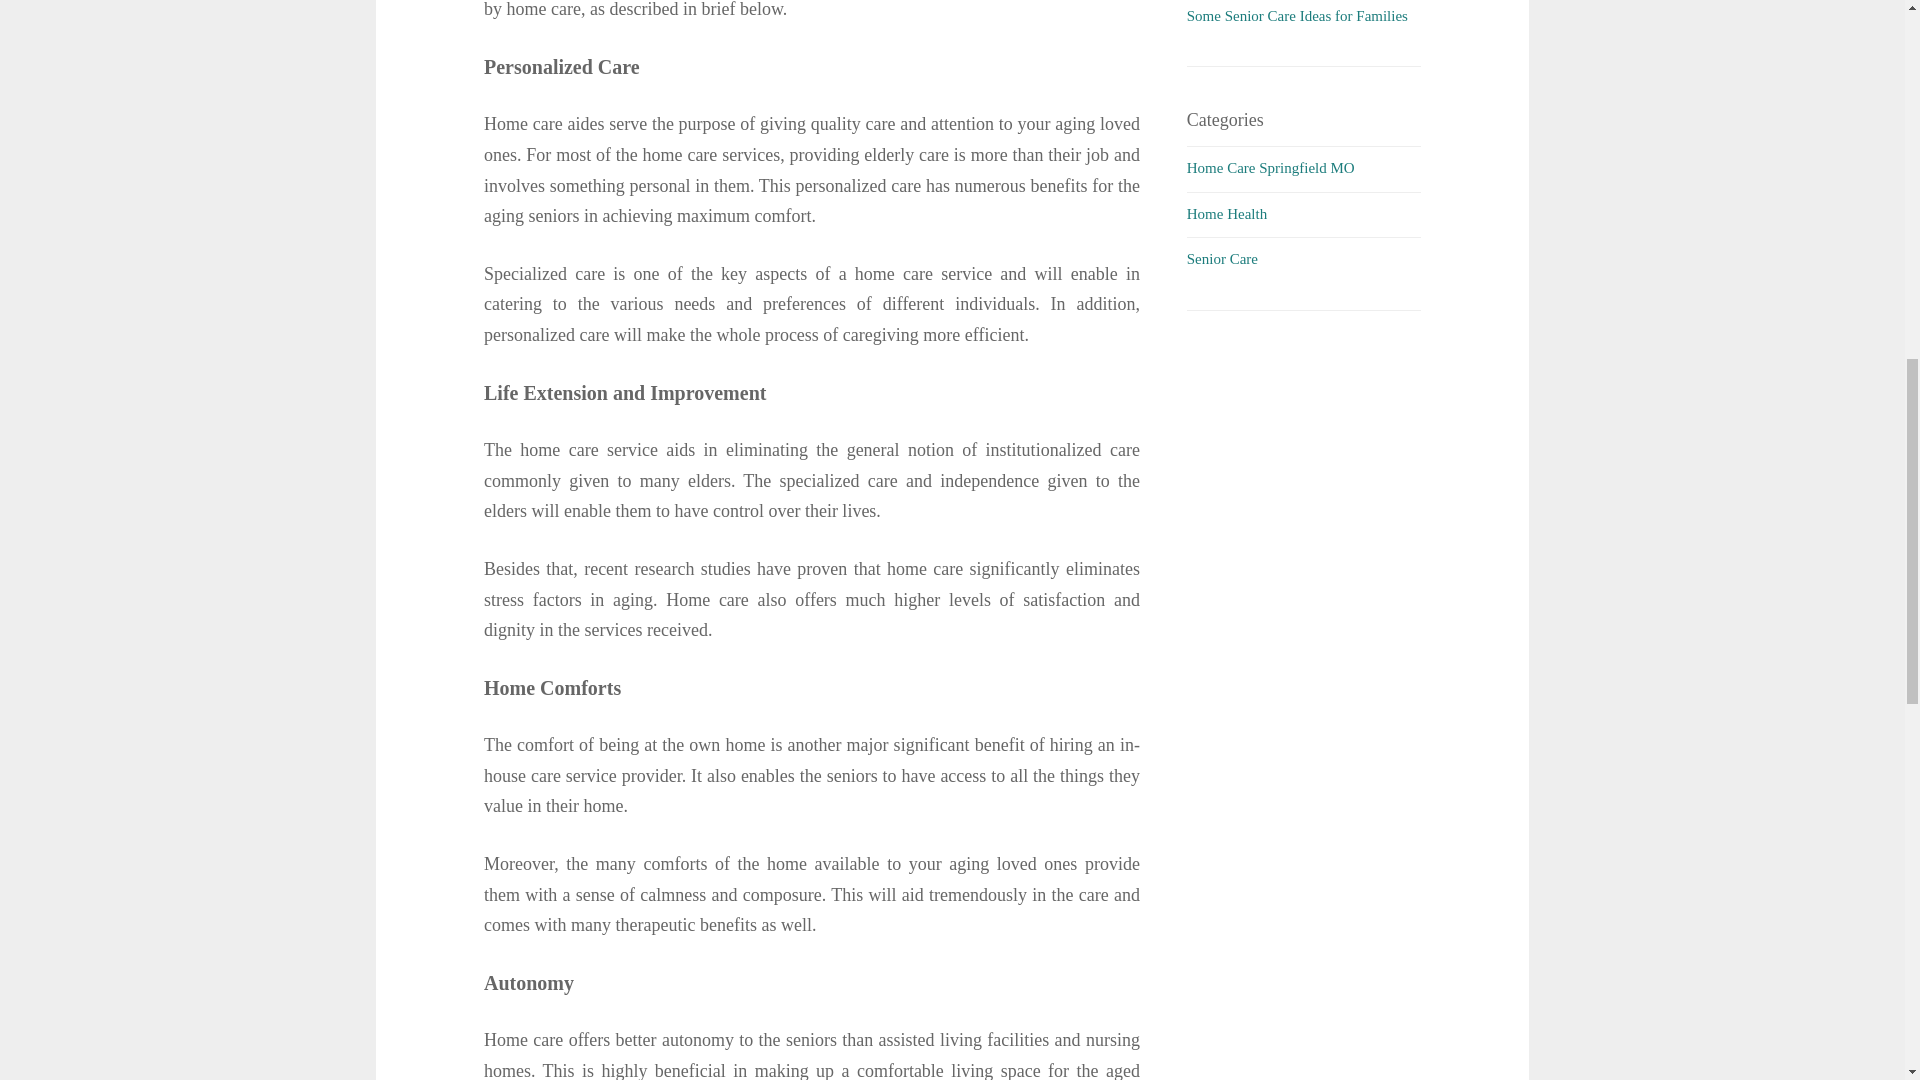  I want to click on Home Care Springfield MO, so click(1270, 168).